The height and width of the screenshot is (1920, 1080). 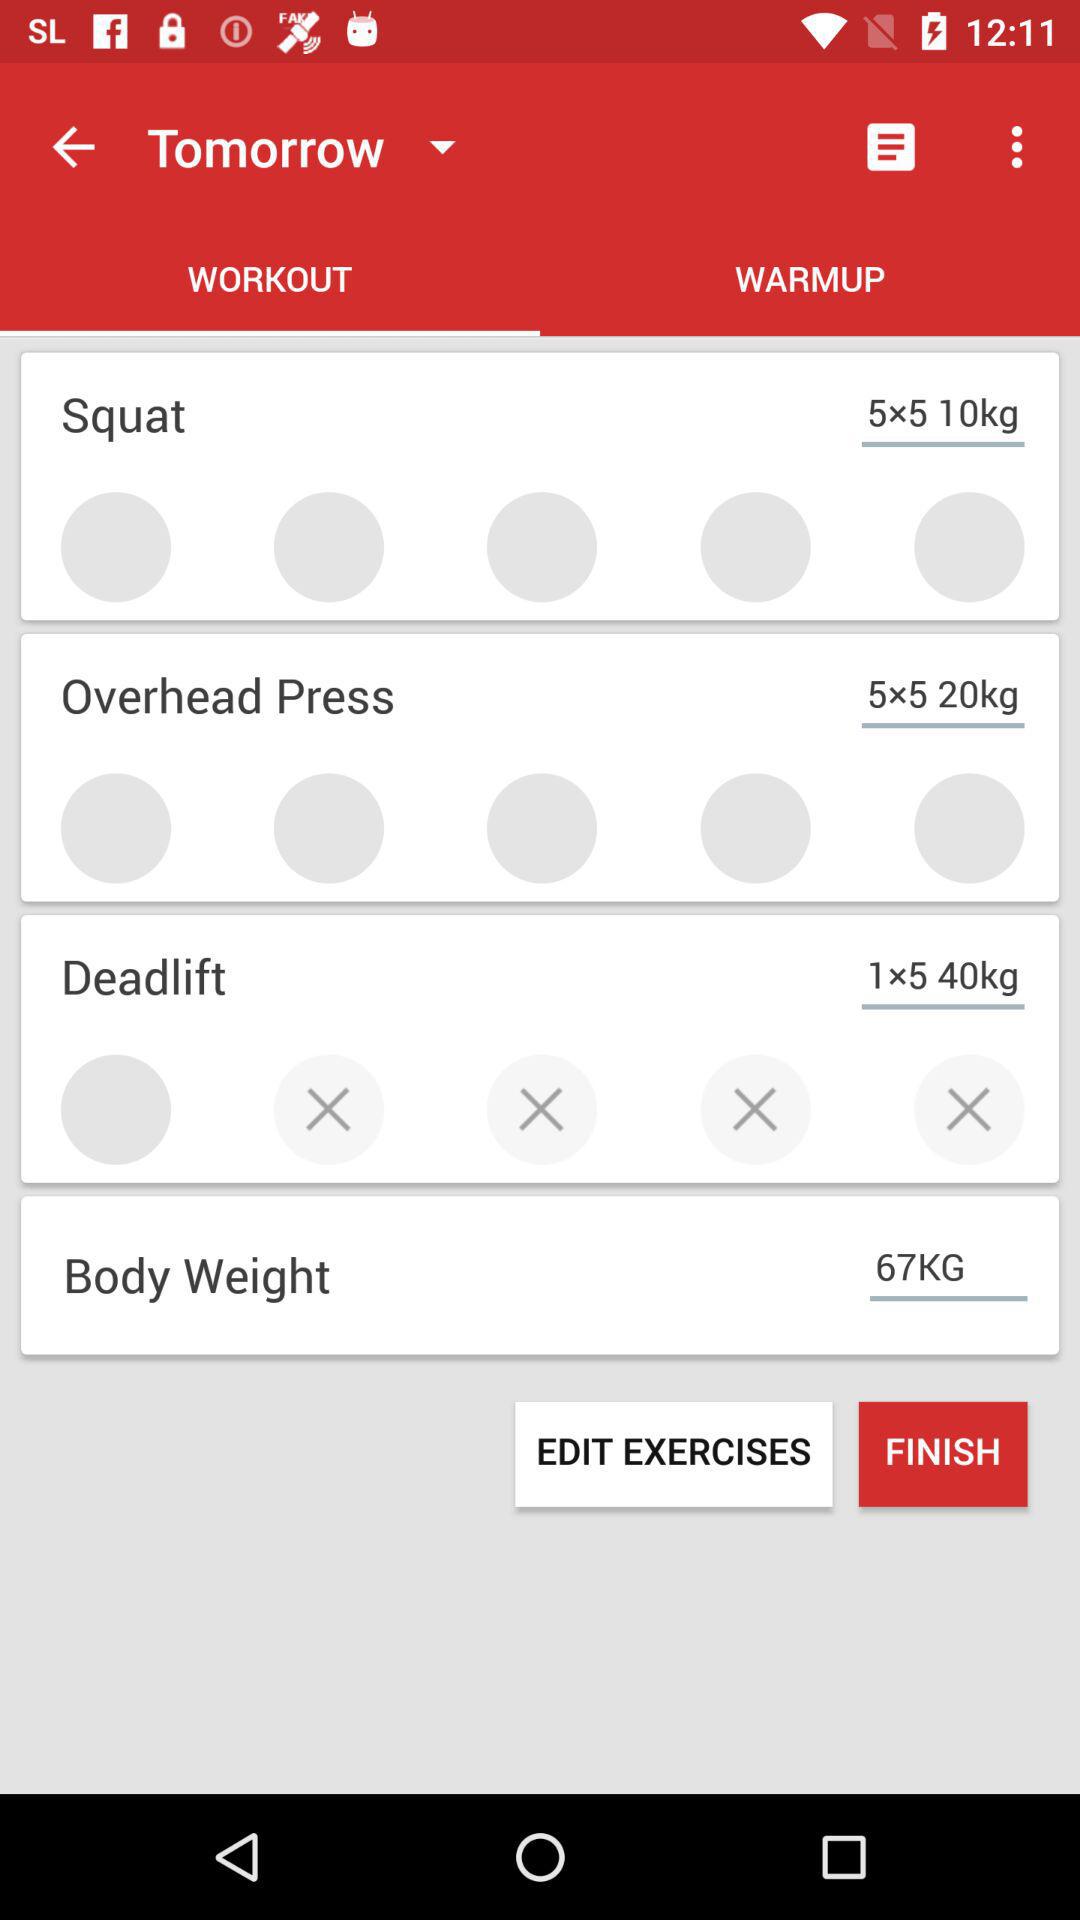 I want to click on launch the item above workout icon, so click(x=73, y=146).